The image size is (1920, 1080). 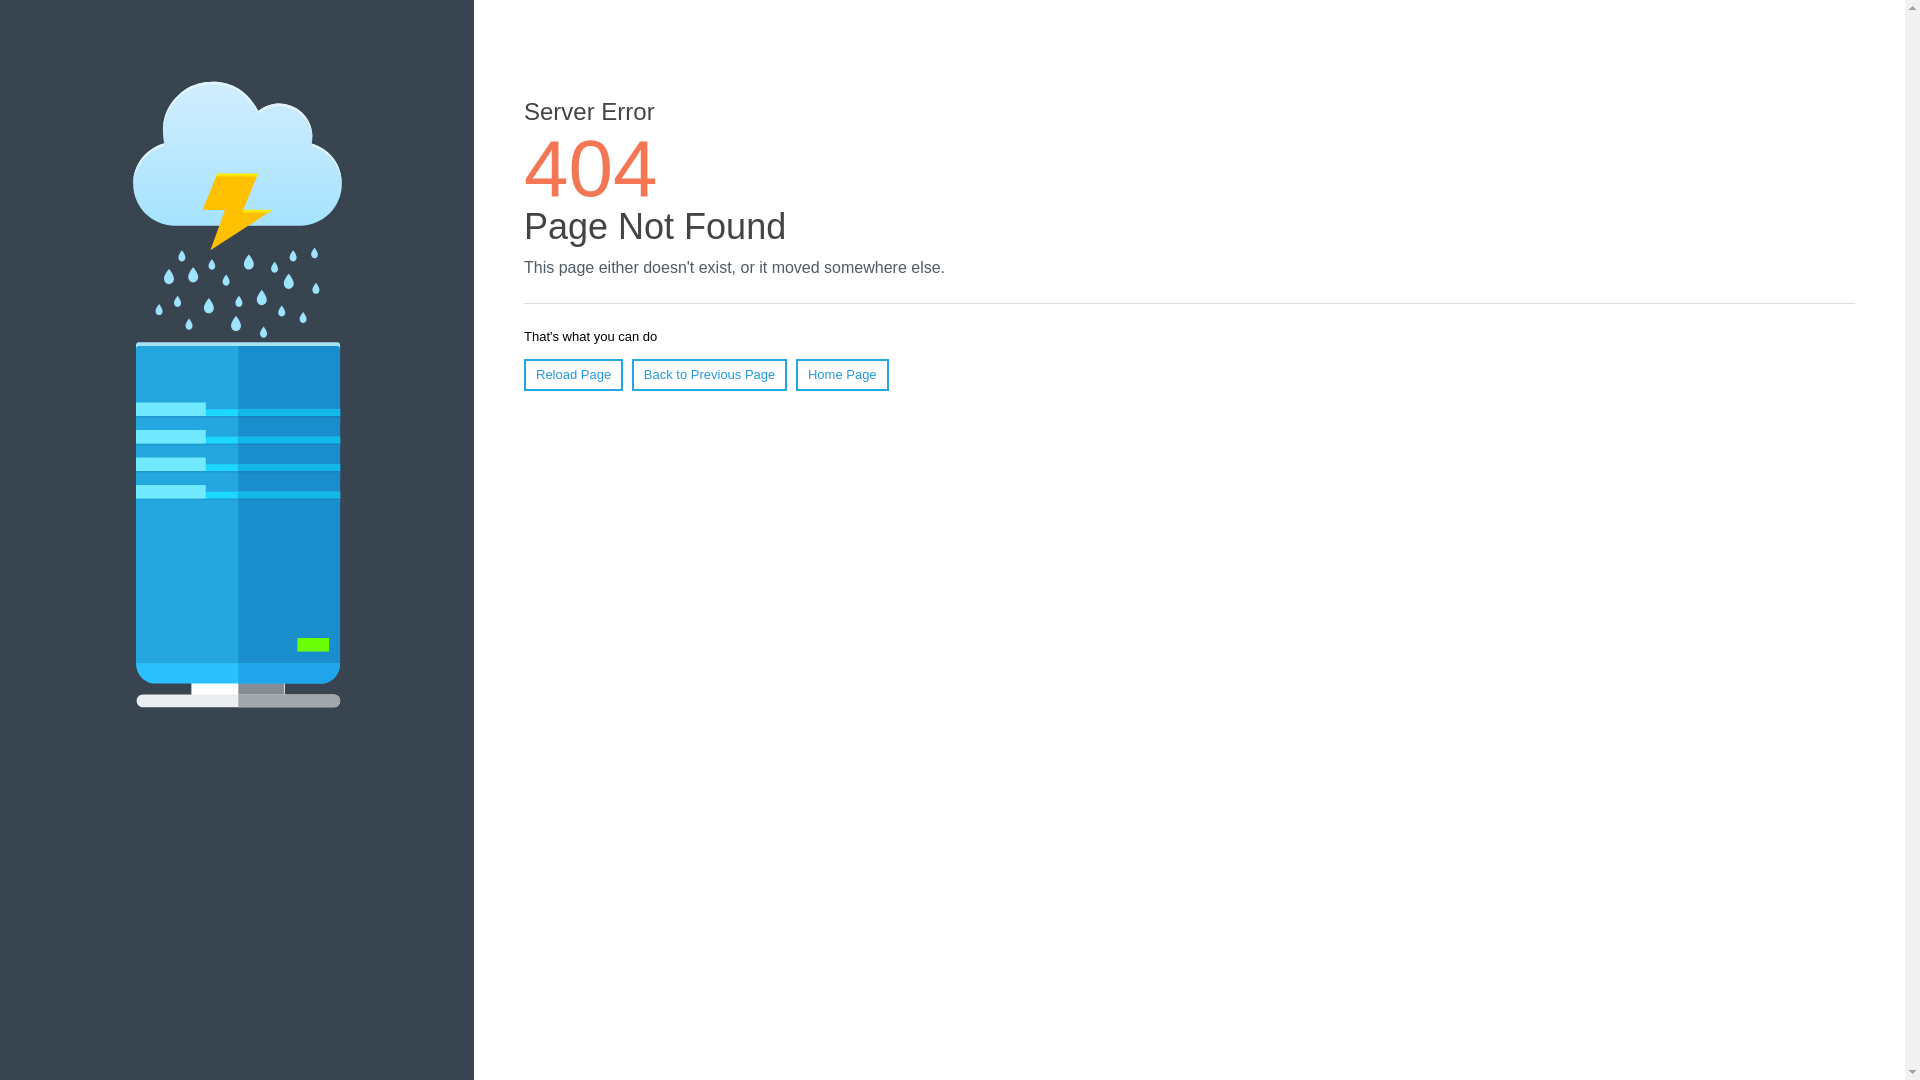 What do you see at coordinates (574, 375) in the screenshot?
I see `Reload Page` at bounding box center [574, 375].